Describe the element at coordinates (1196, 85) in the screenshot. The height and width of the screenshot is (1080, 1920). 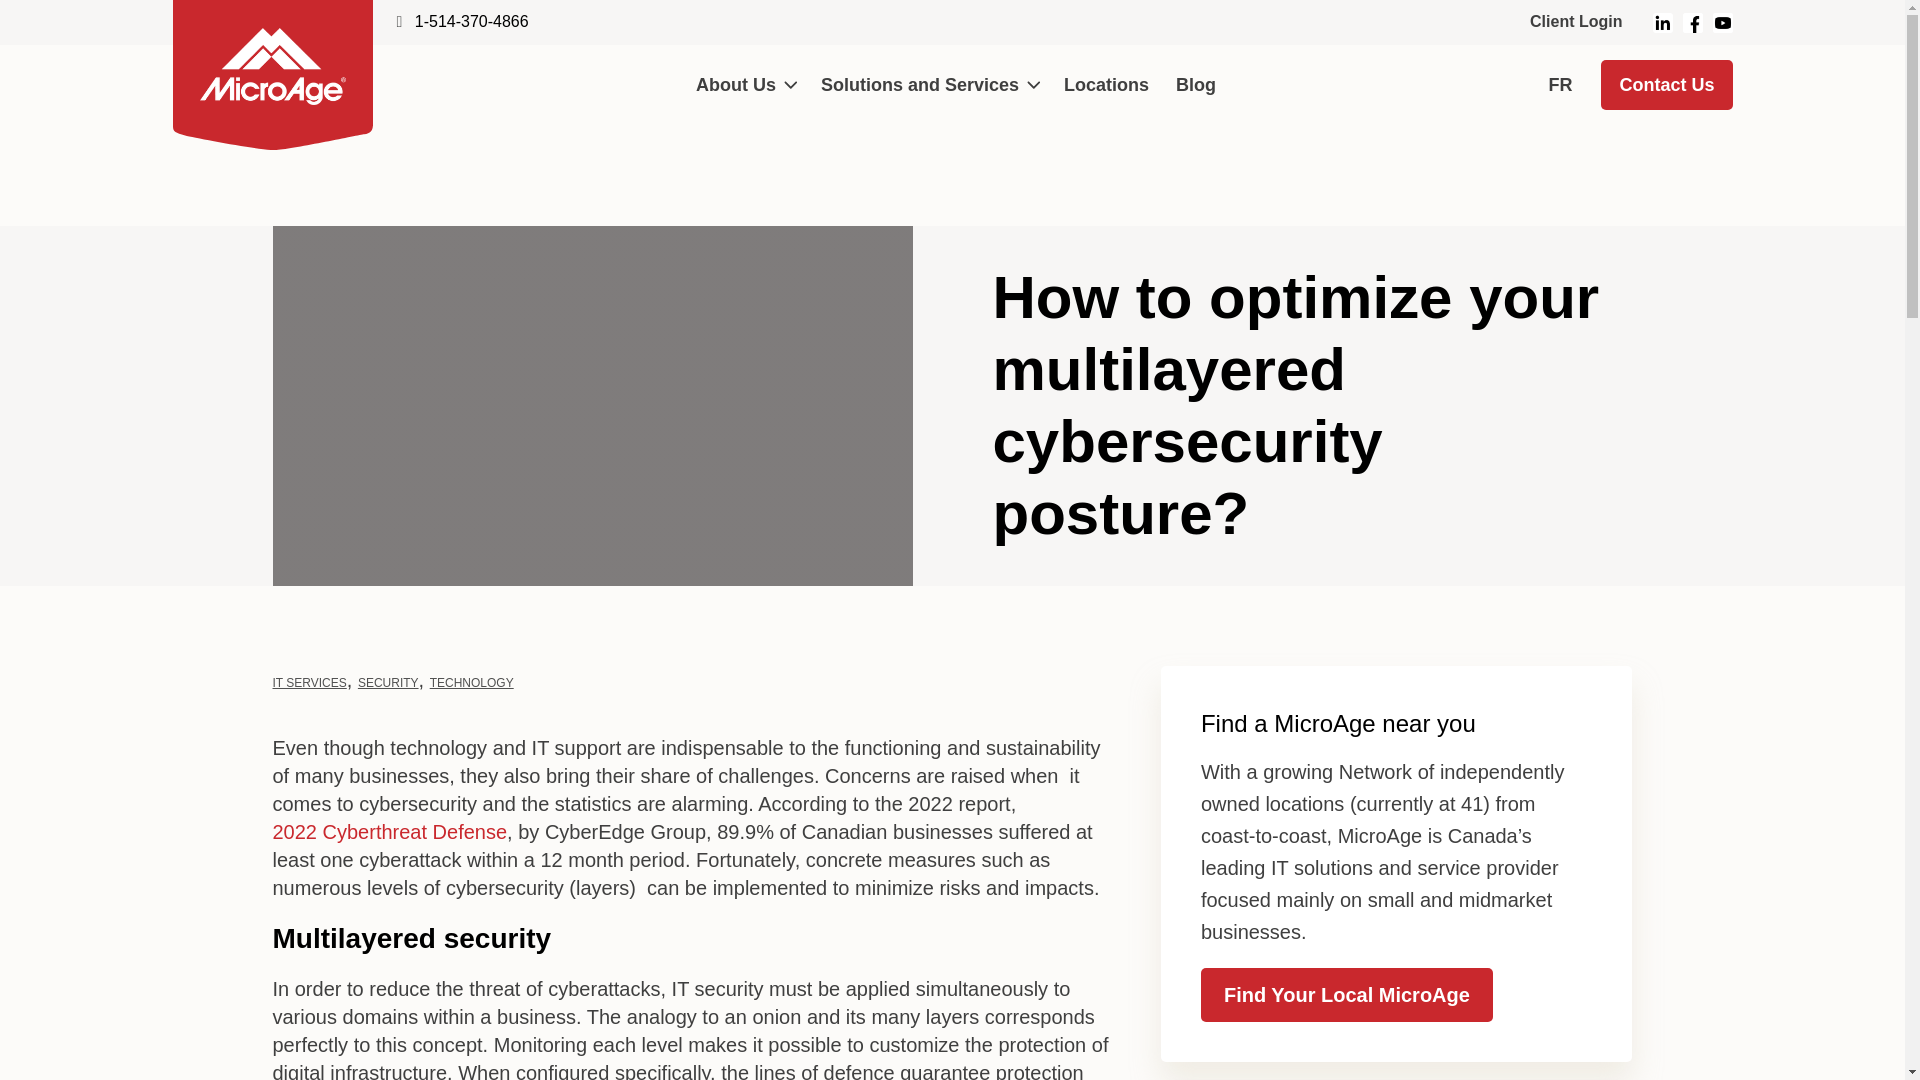
I see `Blog` at that location.